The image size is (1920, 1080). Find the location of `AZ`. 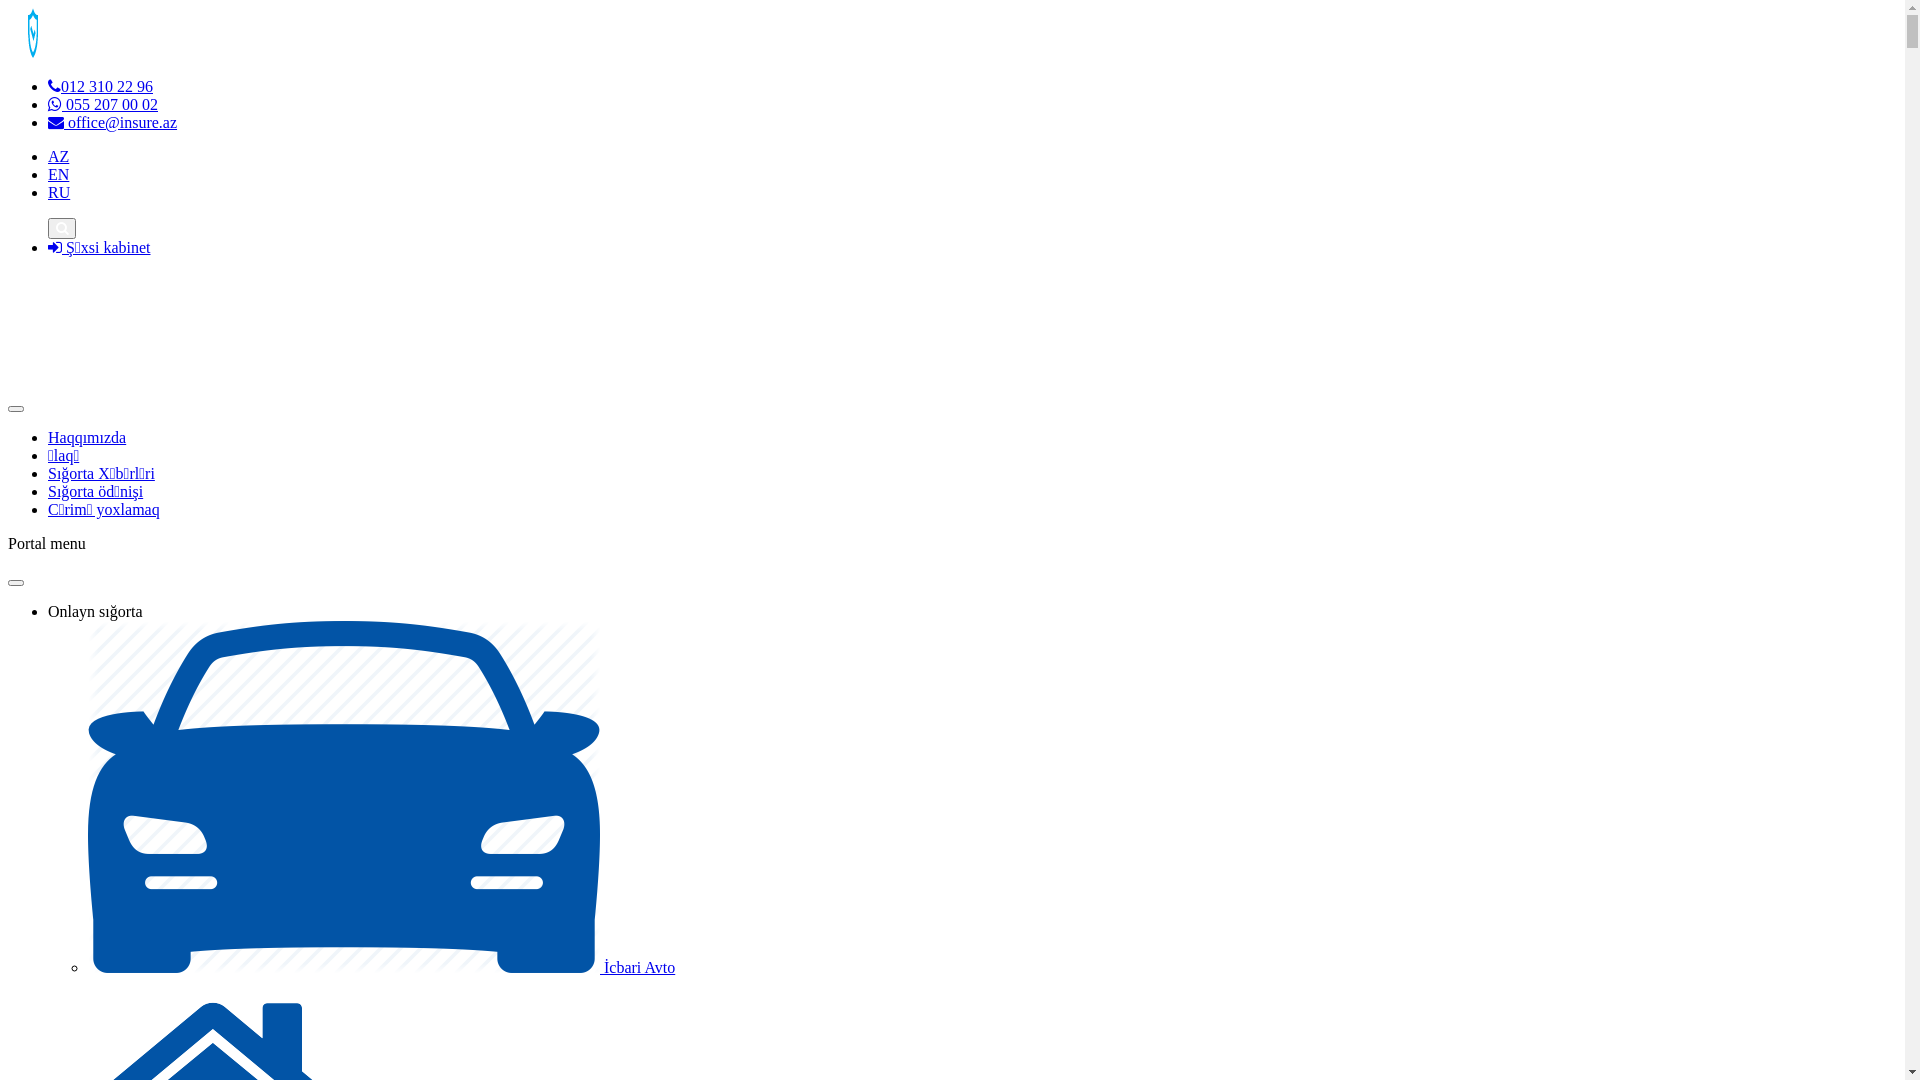

AZ is located at coordinates (58, 156).